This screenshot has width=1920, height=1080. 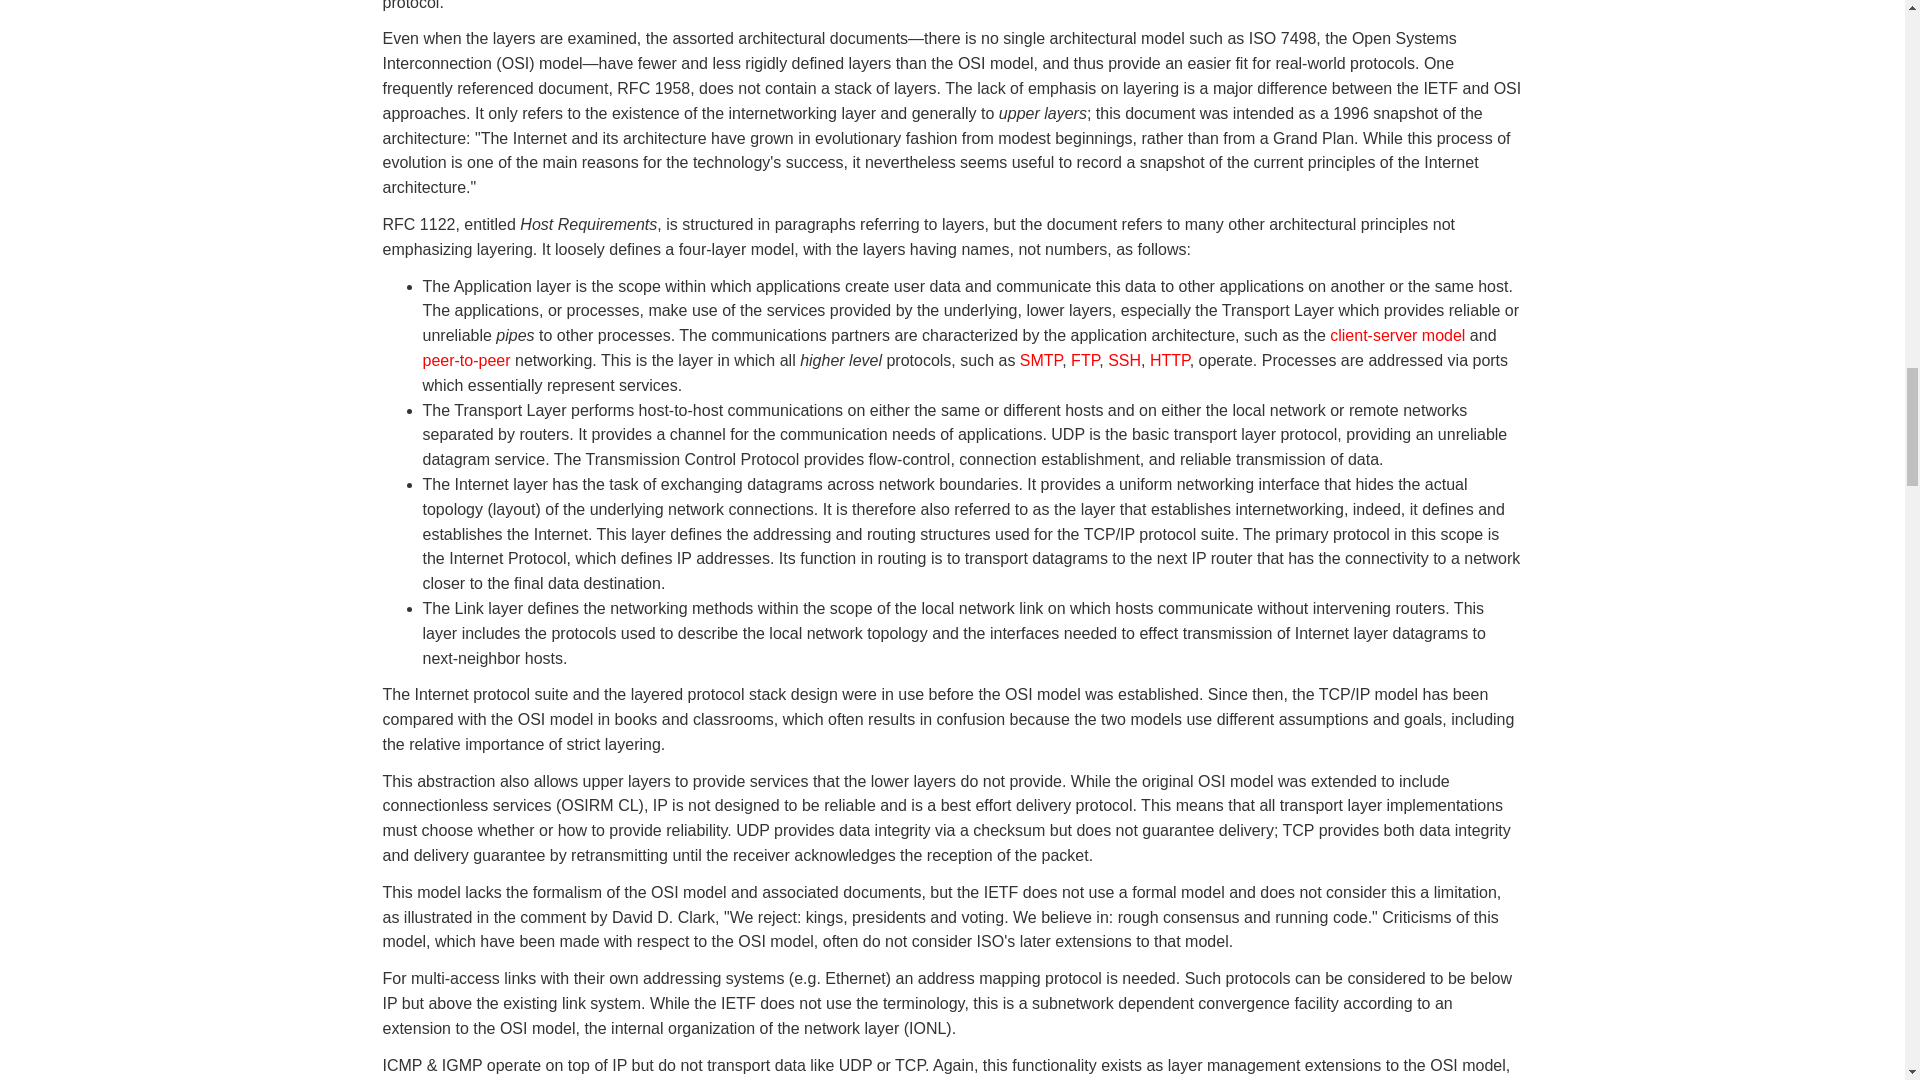 What do you see at coordinates (1397, 336) in the screenshot?
I see `client-server model` at bounding box center [1397, 336].